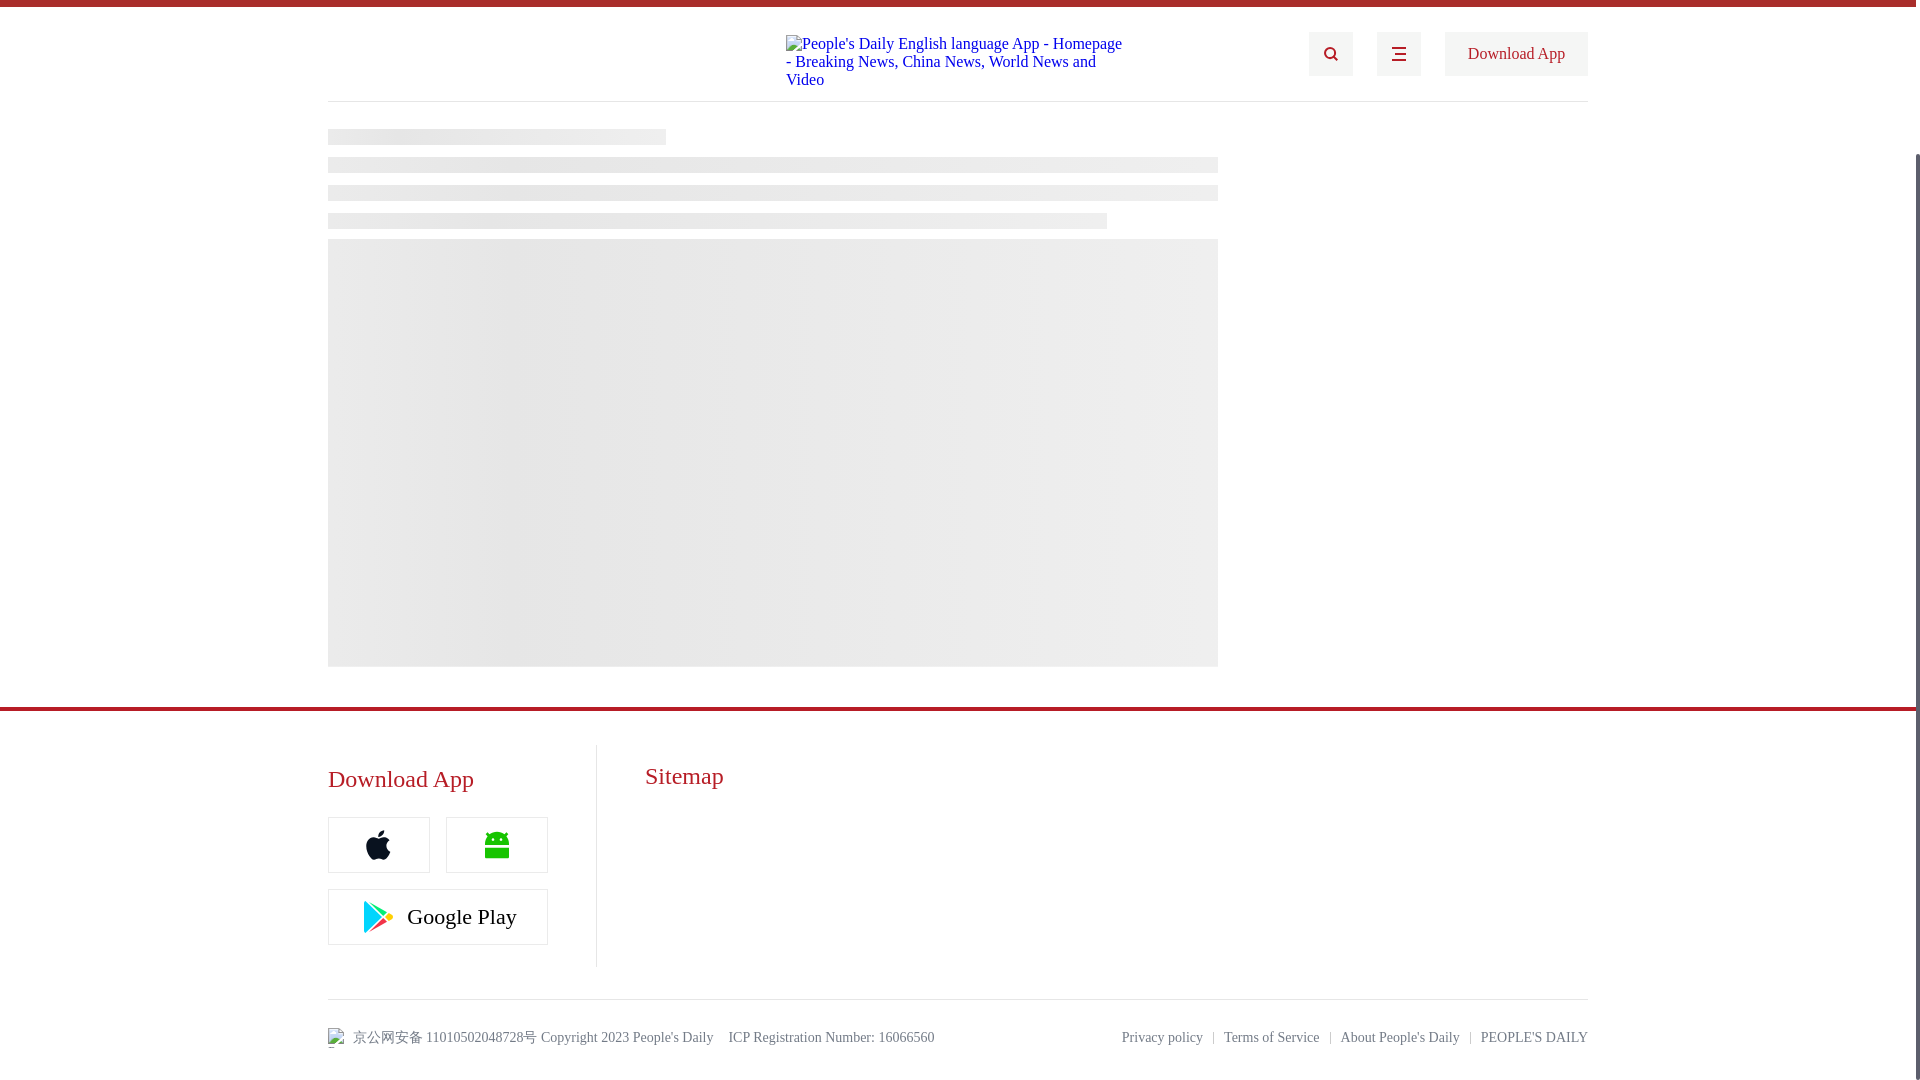 This screenshot has height=1080, width=1920. What do you see at coordinates (1272, 1038) in the screenshot?
I see `Terms of Service` at bounding box center [1272, 1038].